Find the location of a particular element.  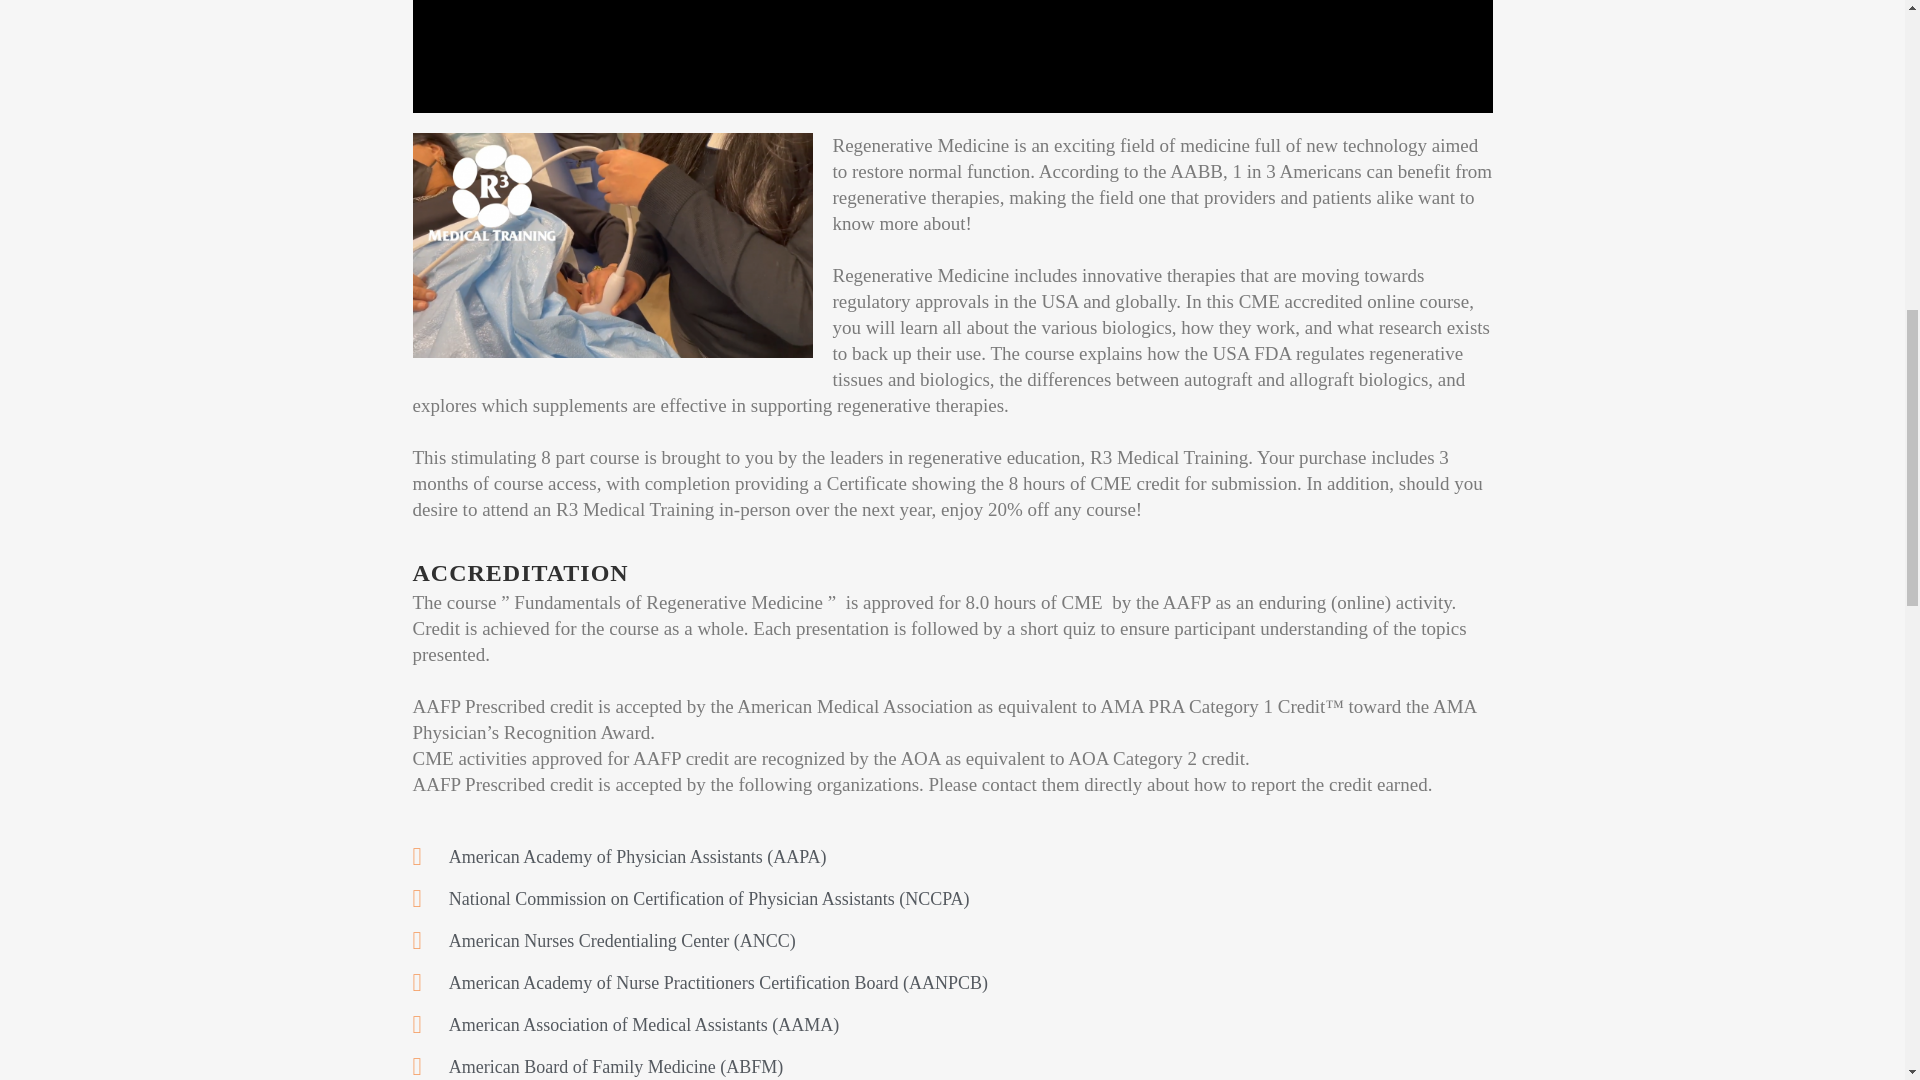

vimeo Video Player is located at coordinates (952, 57).